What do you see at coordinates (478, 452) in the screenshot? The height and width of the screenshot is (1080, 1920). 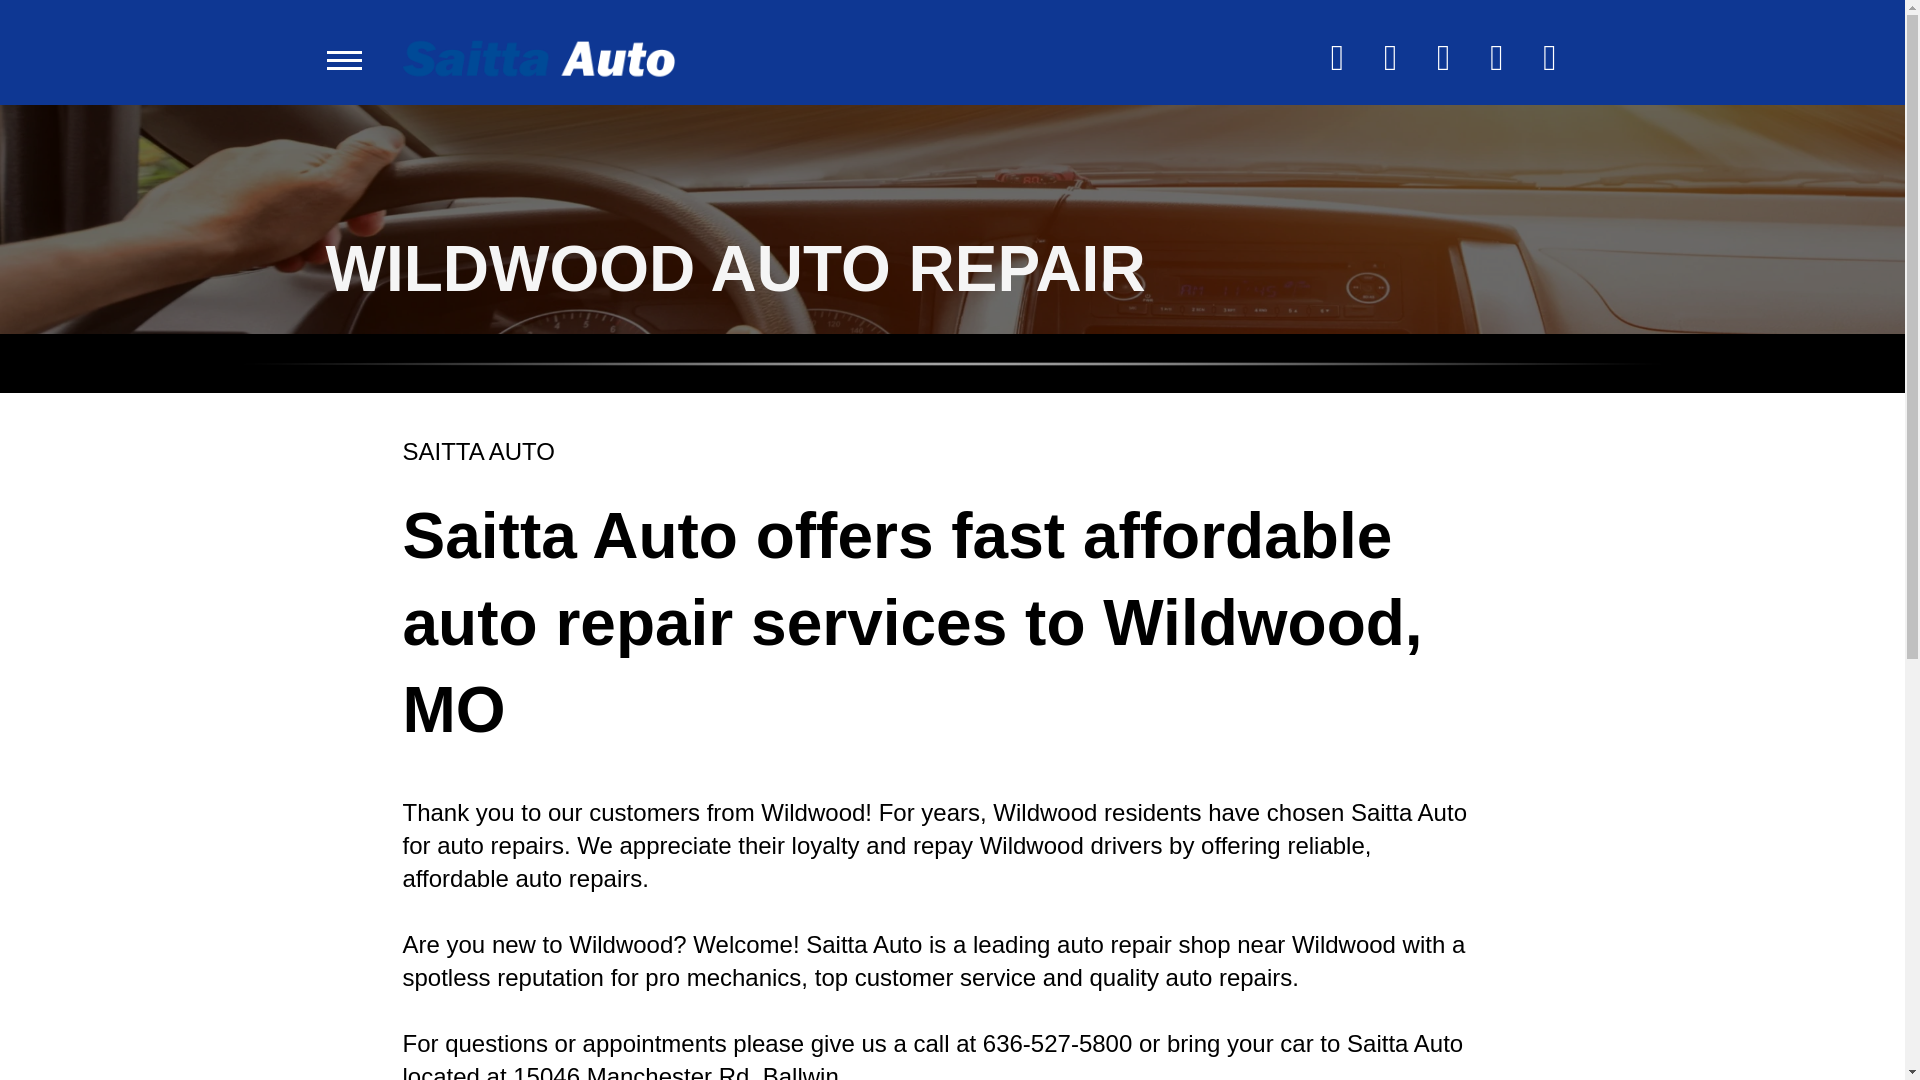 I see `SAITTA AUTO` at bounding box center [478, 452].